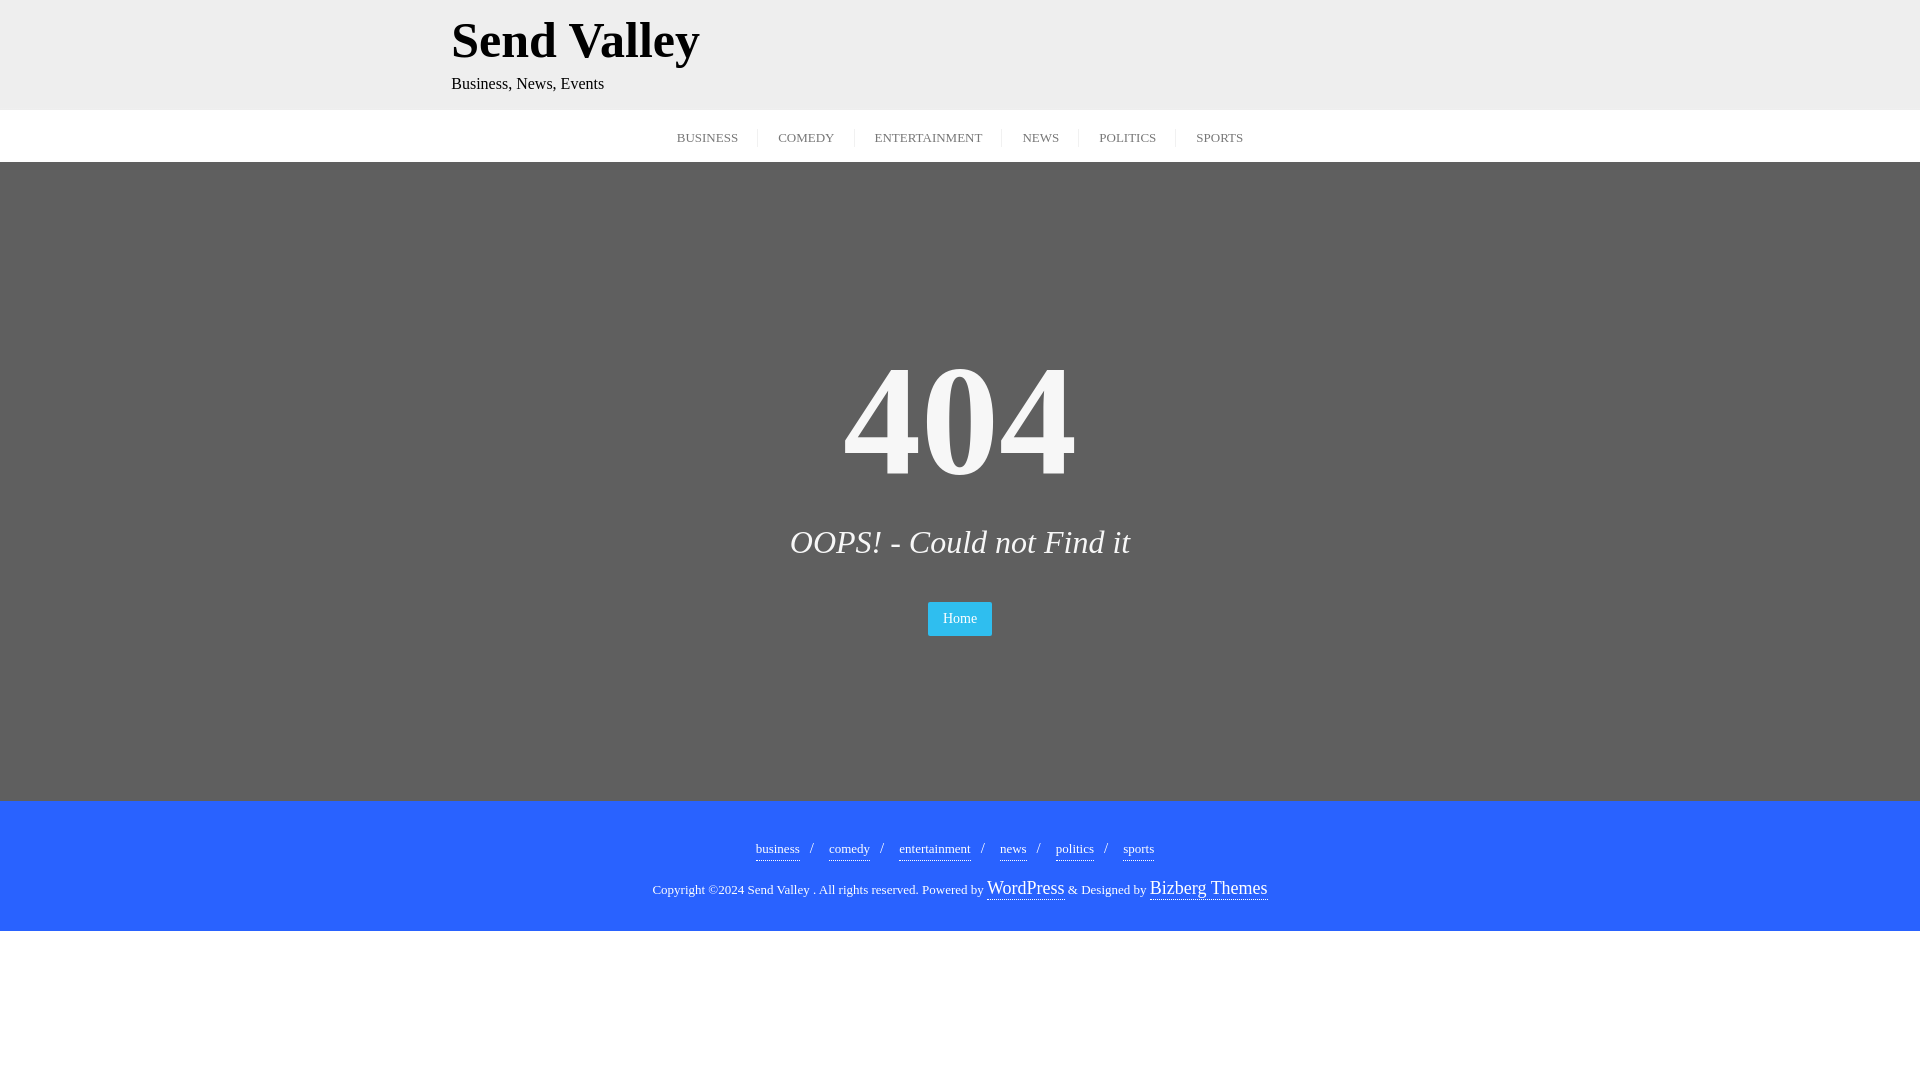 The height and width of the screenshot is (1080, 1920). What do you see at coordinates (806, 136) in the screenshot?
I see `COMEDY` at bounding box center [806, 136].